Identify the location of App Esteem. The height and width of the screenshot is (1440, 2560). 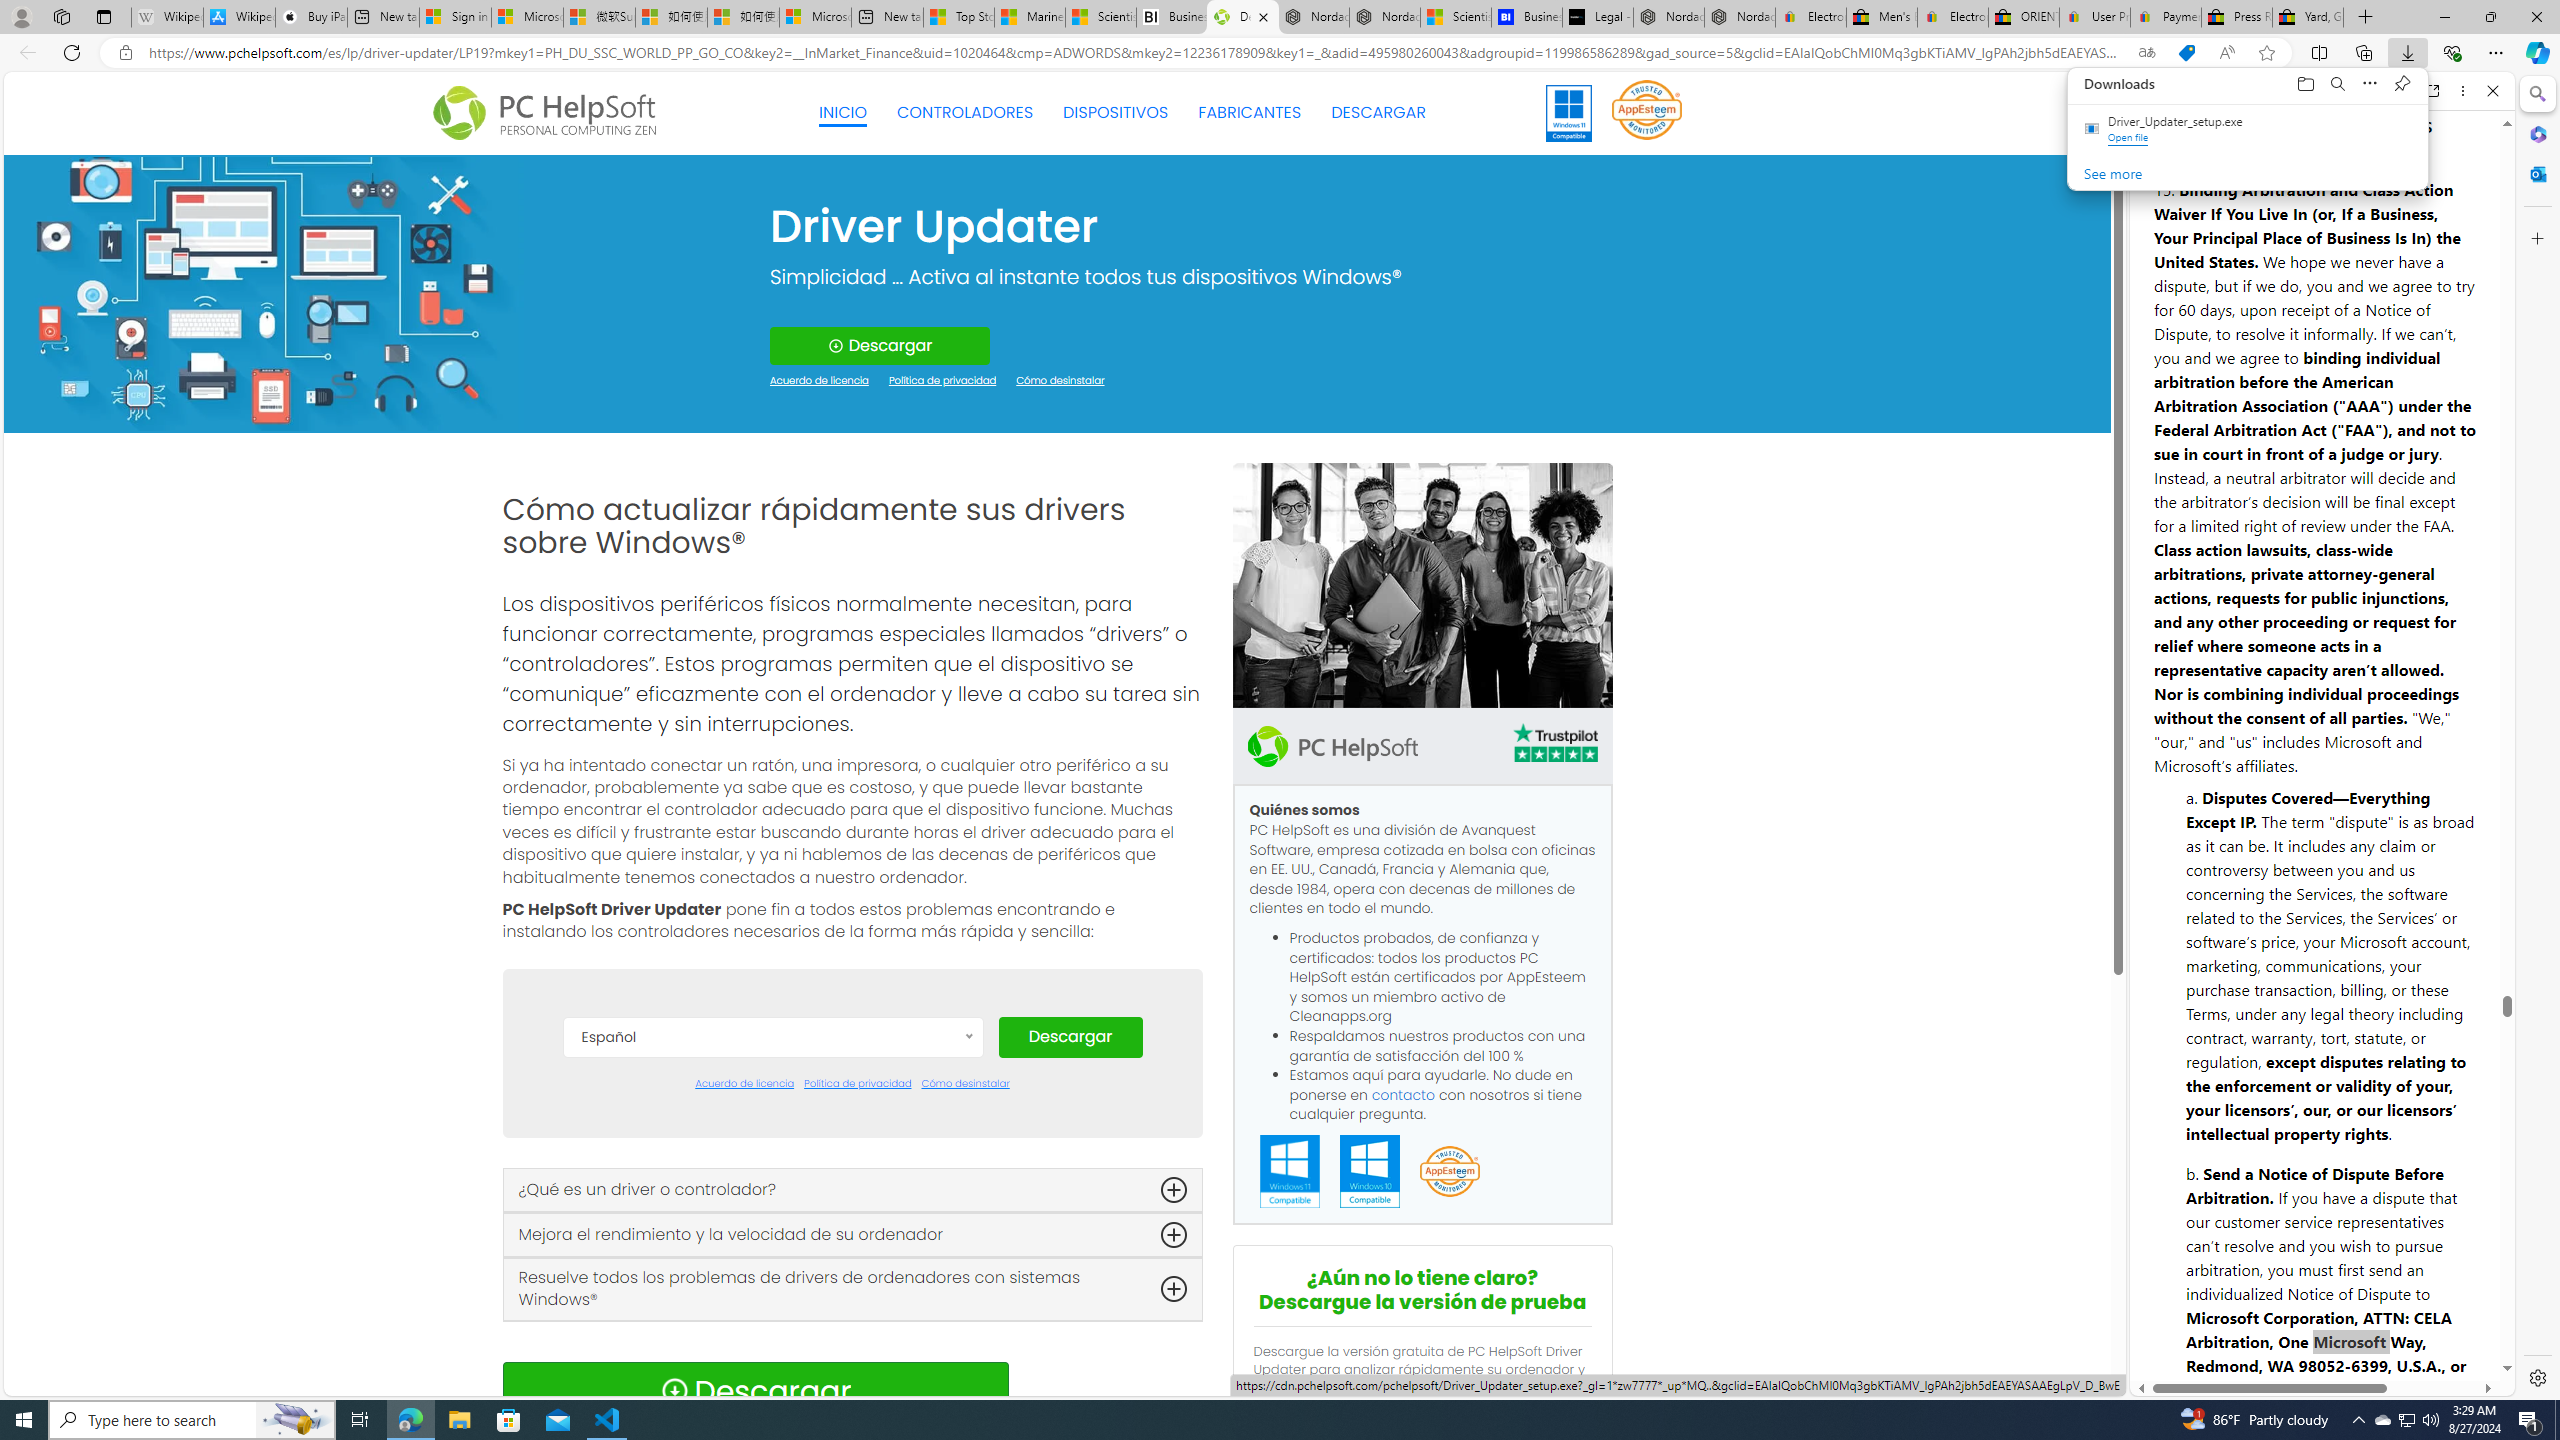
(1448, 1172).